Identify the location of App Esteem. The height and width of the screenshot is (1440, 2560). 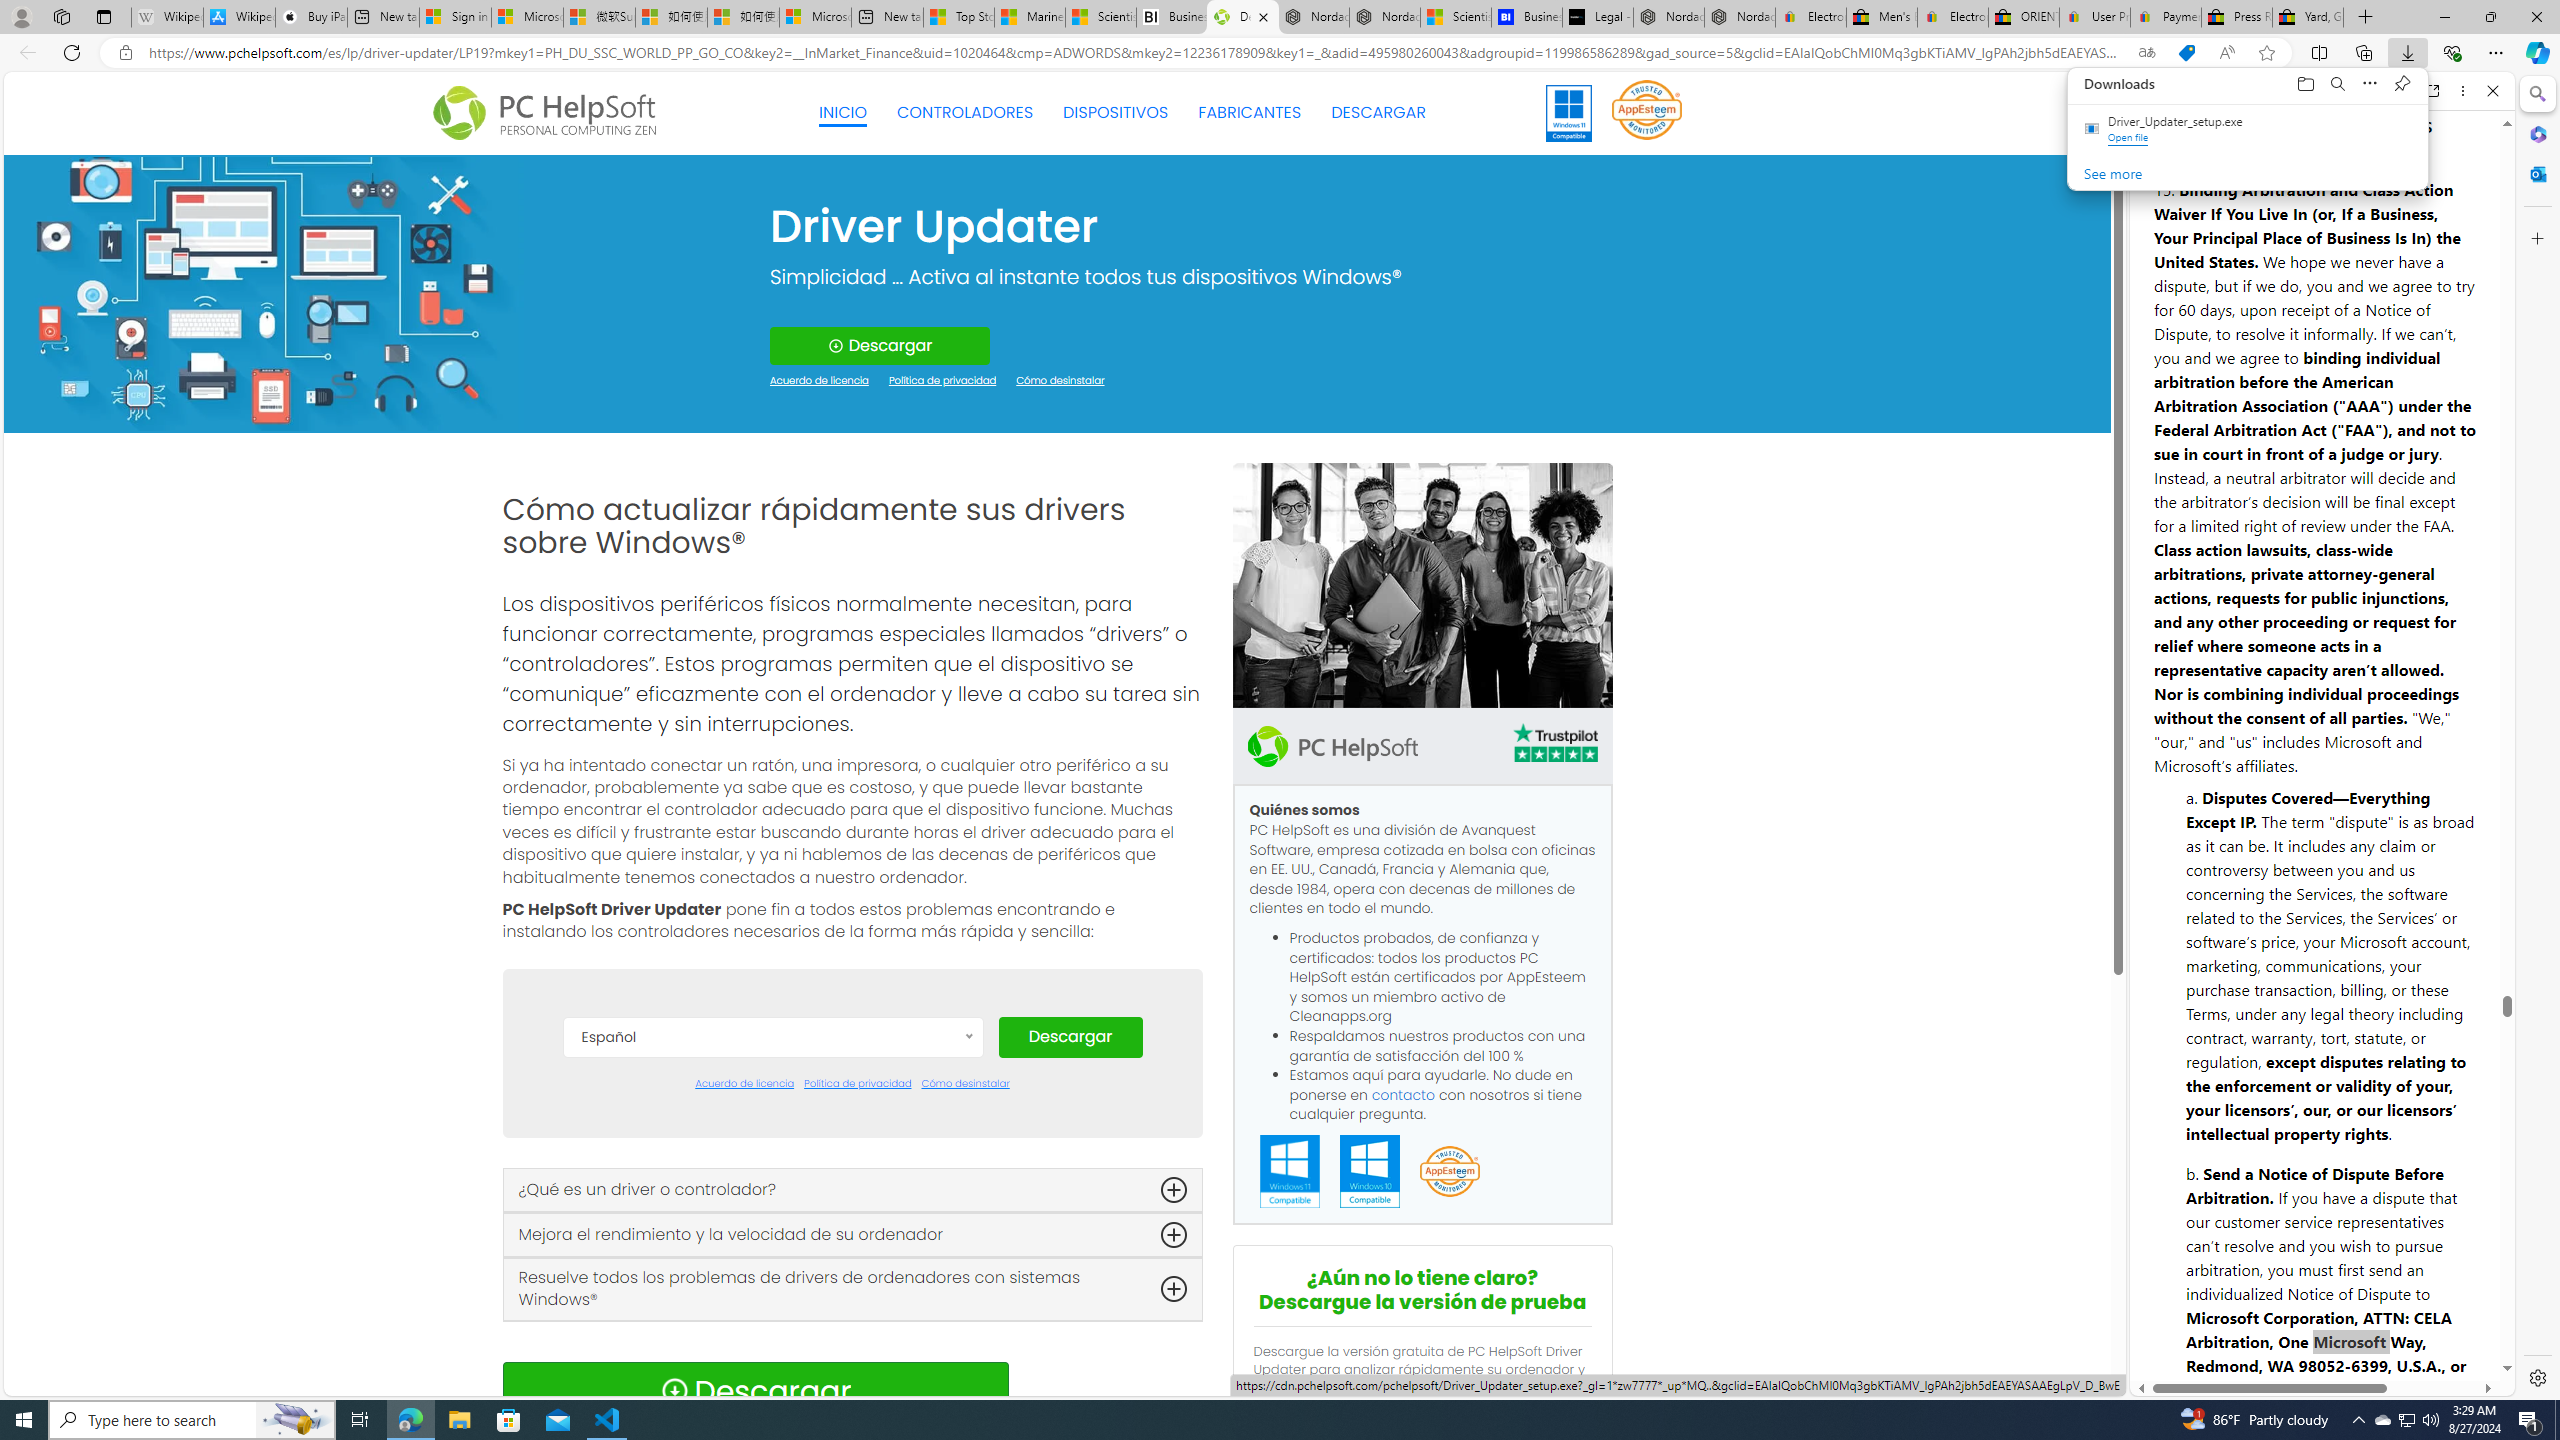
(1448, 1172).